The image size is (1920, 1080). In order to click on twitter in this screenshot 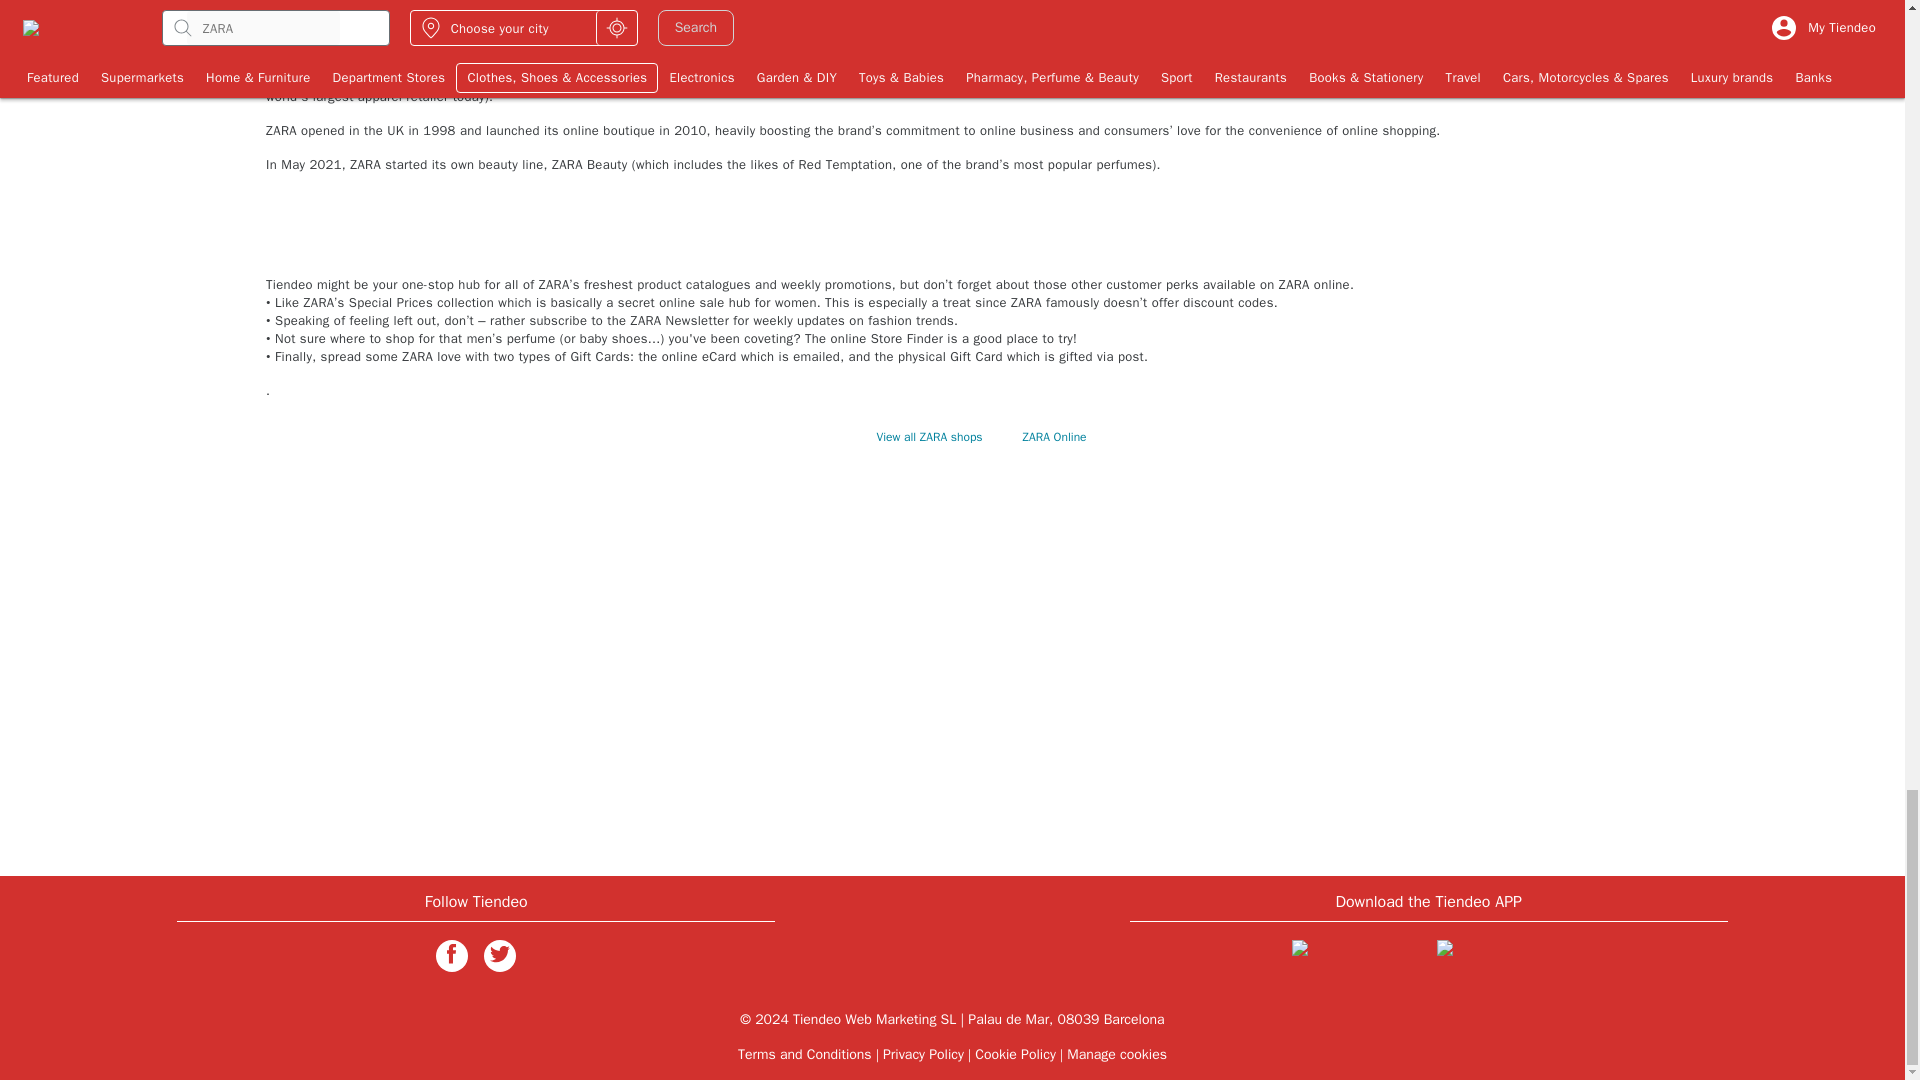, I will do `click(500, 956)`.